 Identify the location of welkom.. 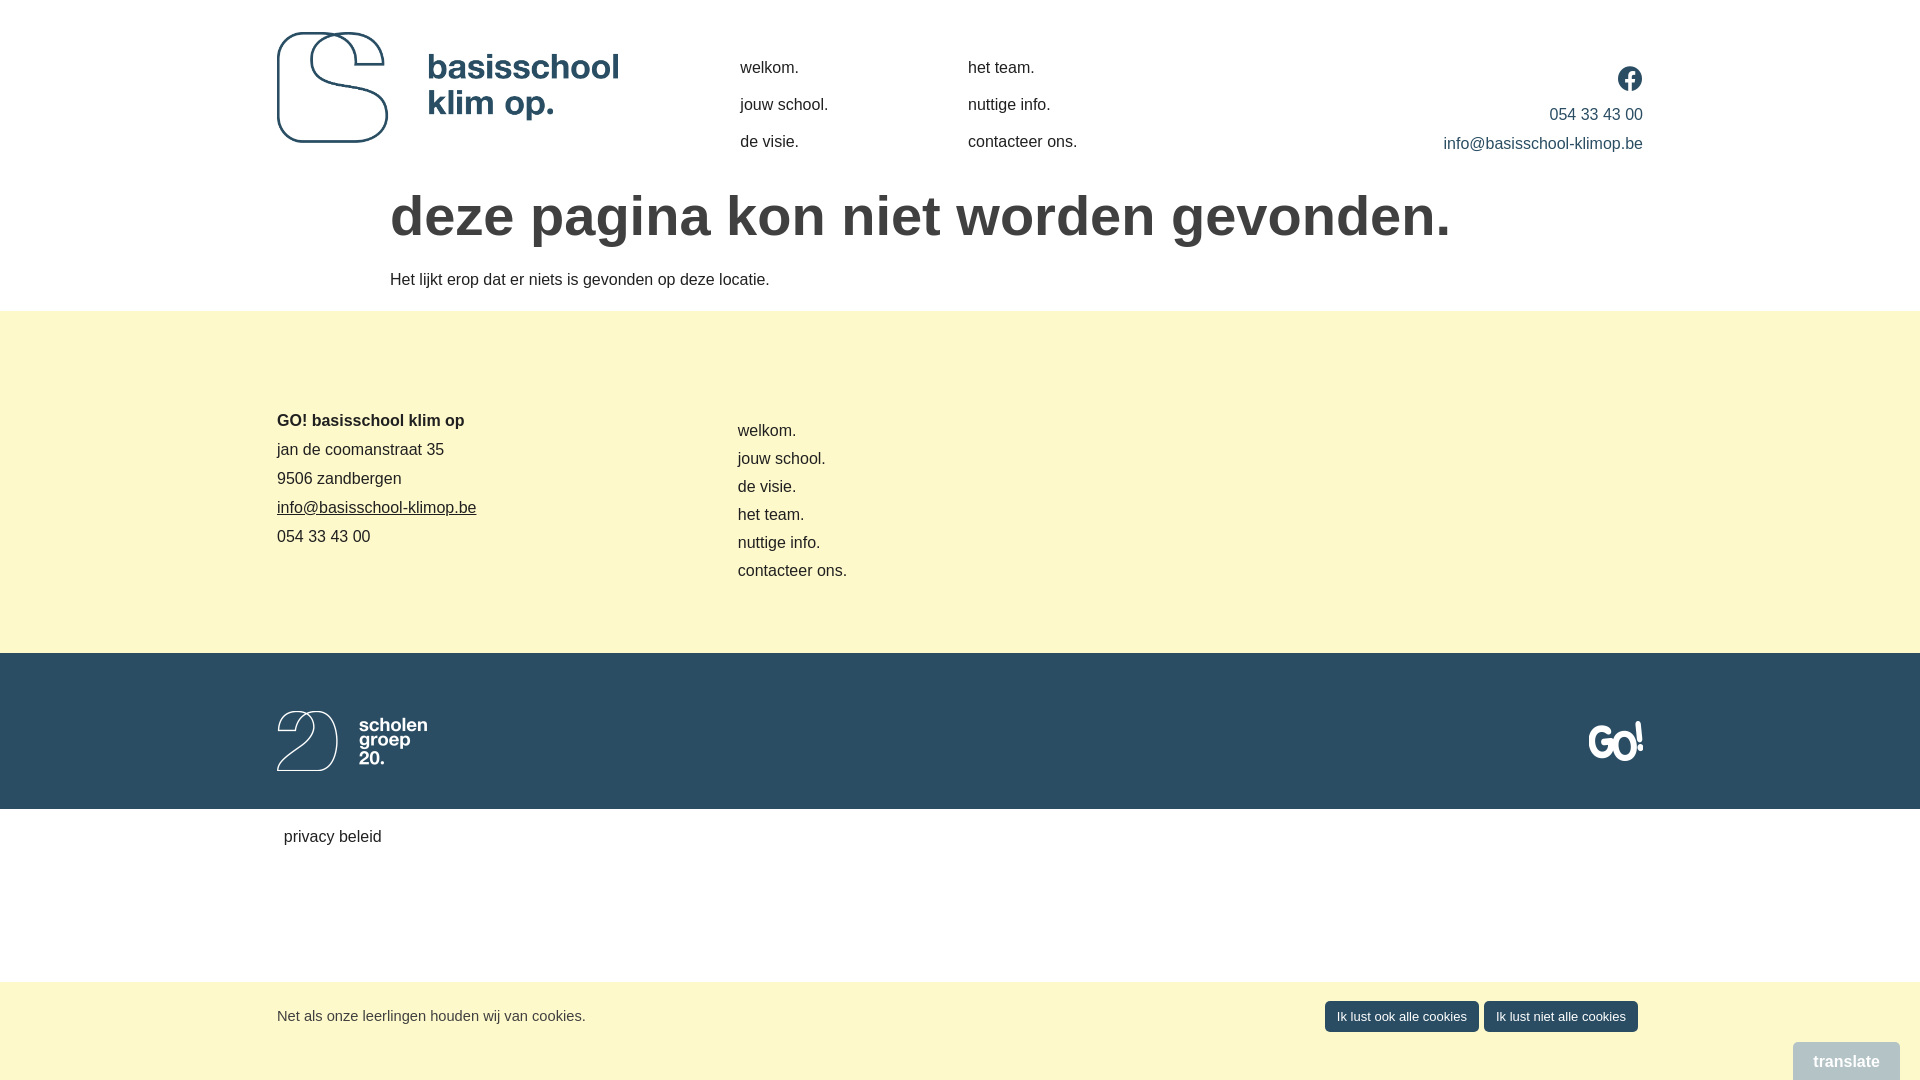
(805, 431).